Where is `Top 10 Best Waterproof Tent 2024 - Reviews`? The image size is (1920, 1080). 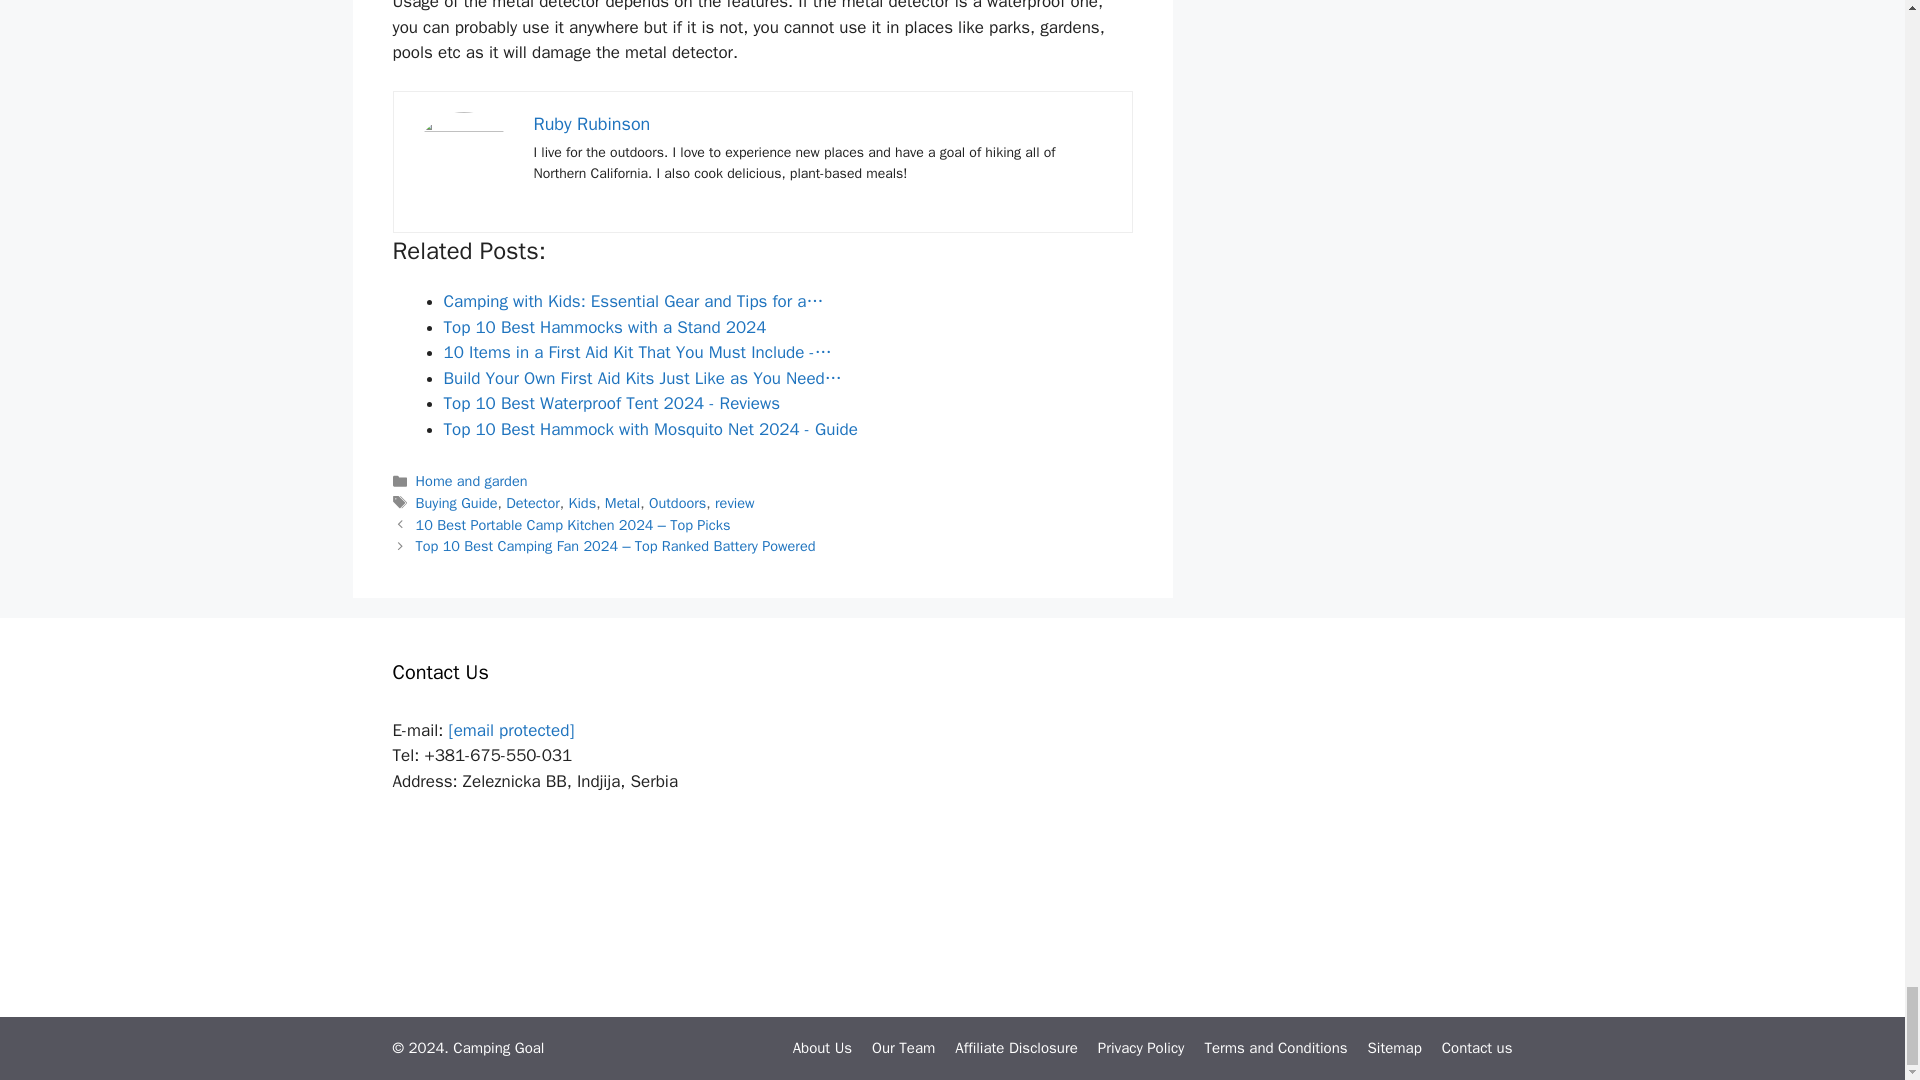
Top 10 Best Waterproof Tent 2024 - Reviews is located at coordinates (612, 403).